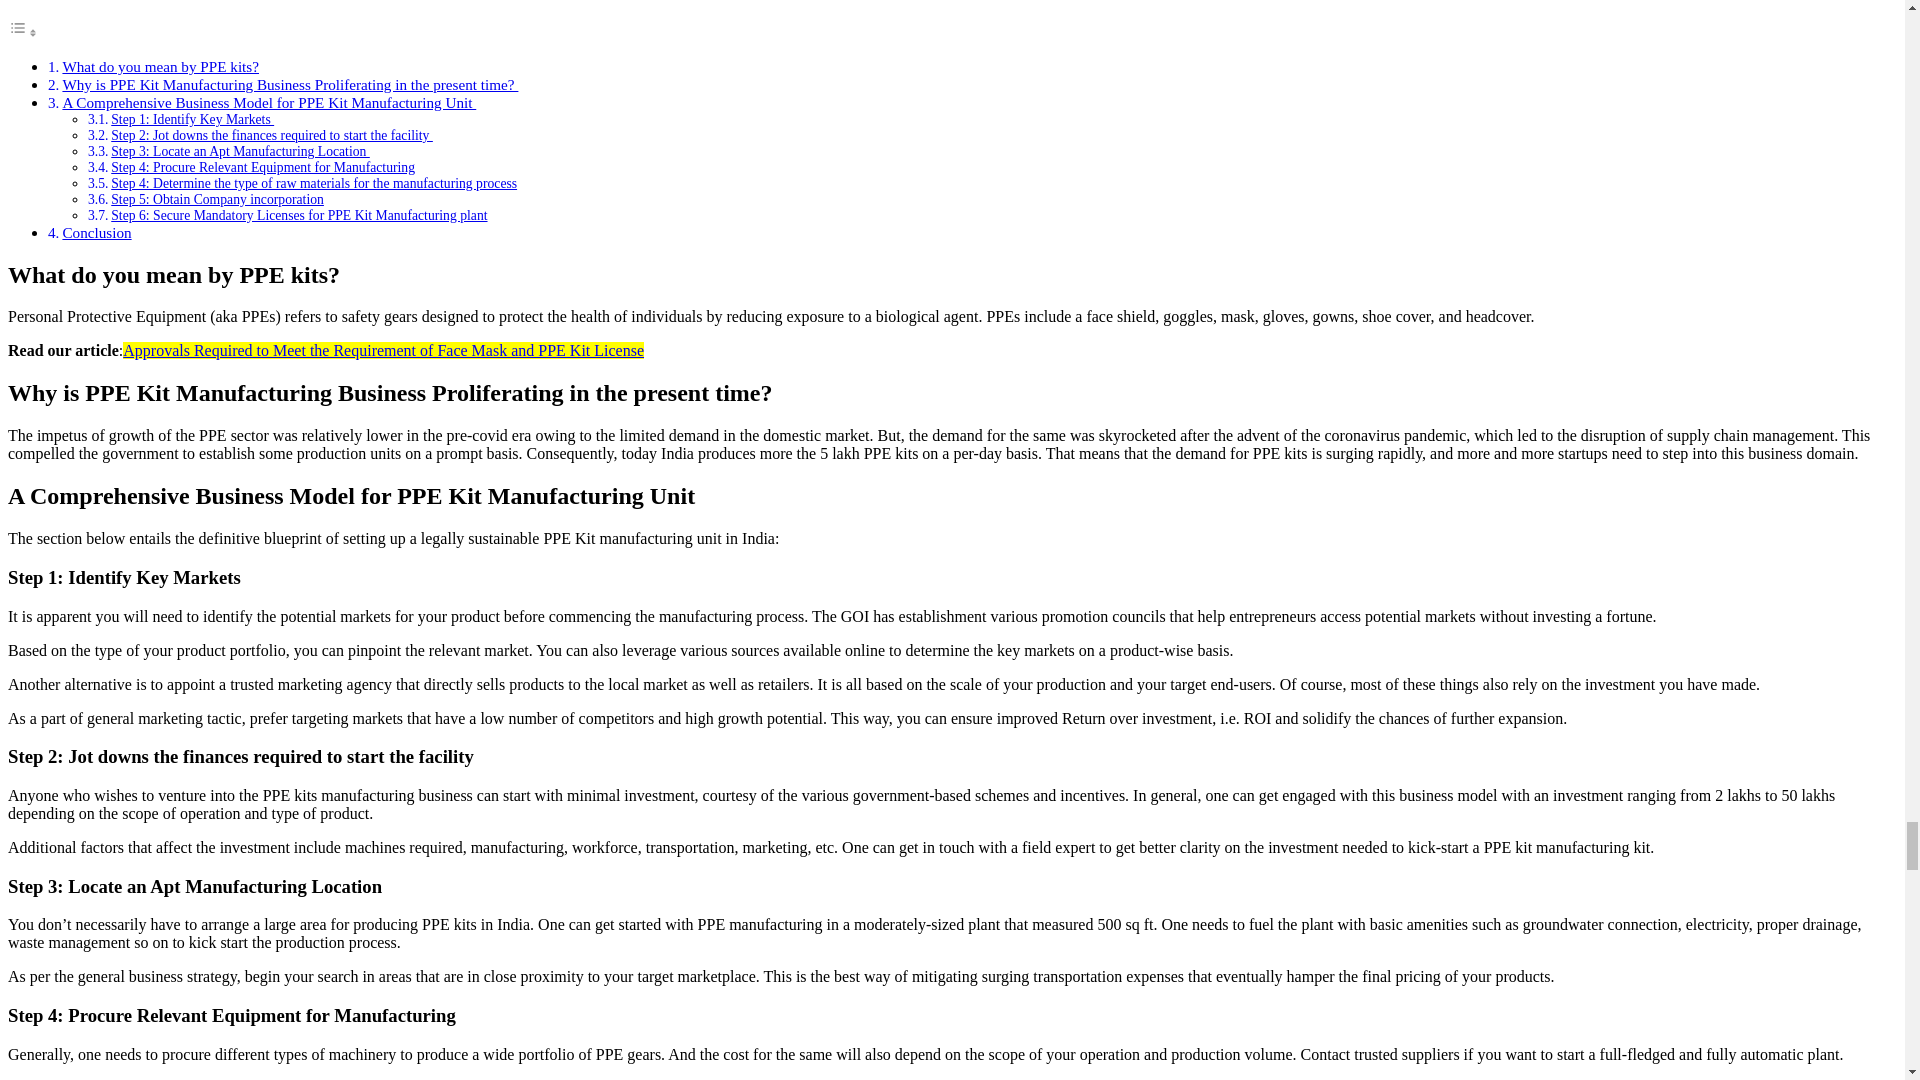 The image size is (1920, 1080). What do you see at coordinates (218, 200) in the screenshot?
I see `Step 5: Obtain Company incorporation` at bounding box center [218, 200].